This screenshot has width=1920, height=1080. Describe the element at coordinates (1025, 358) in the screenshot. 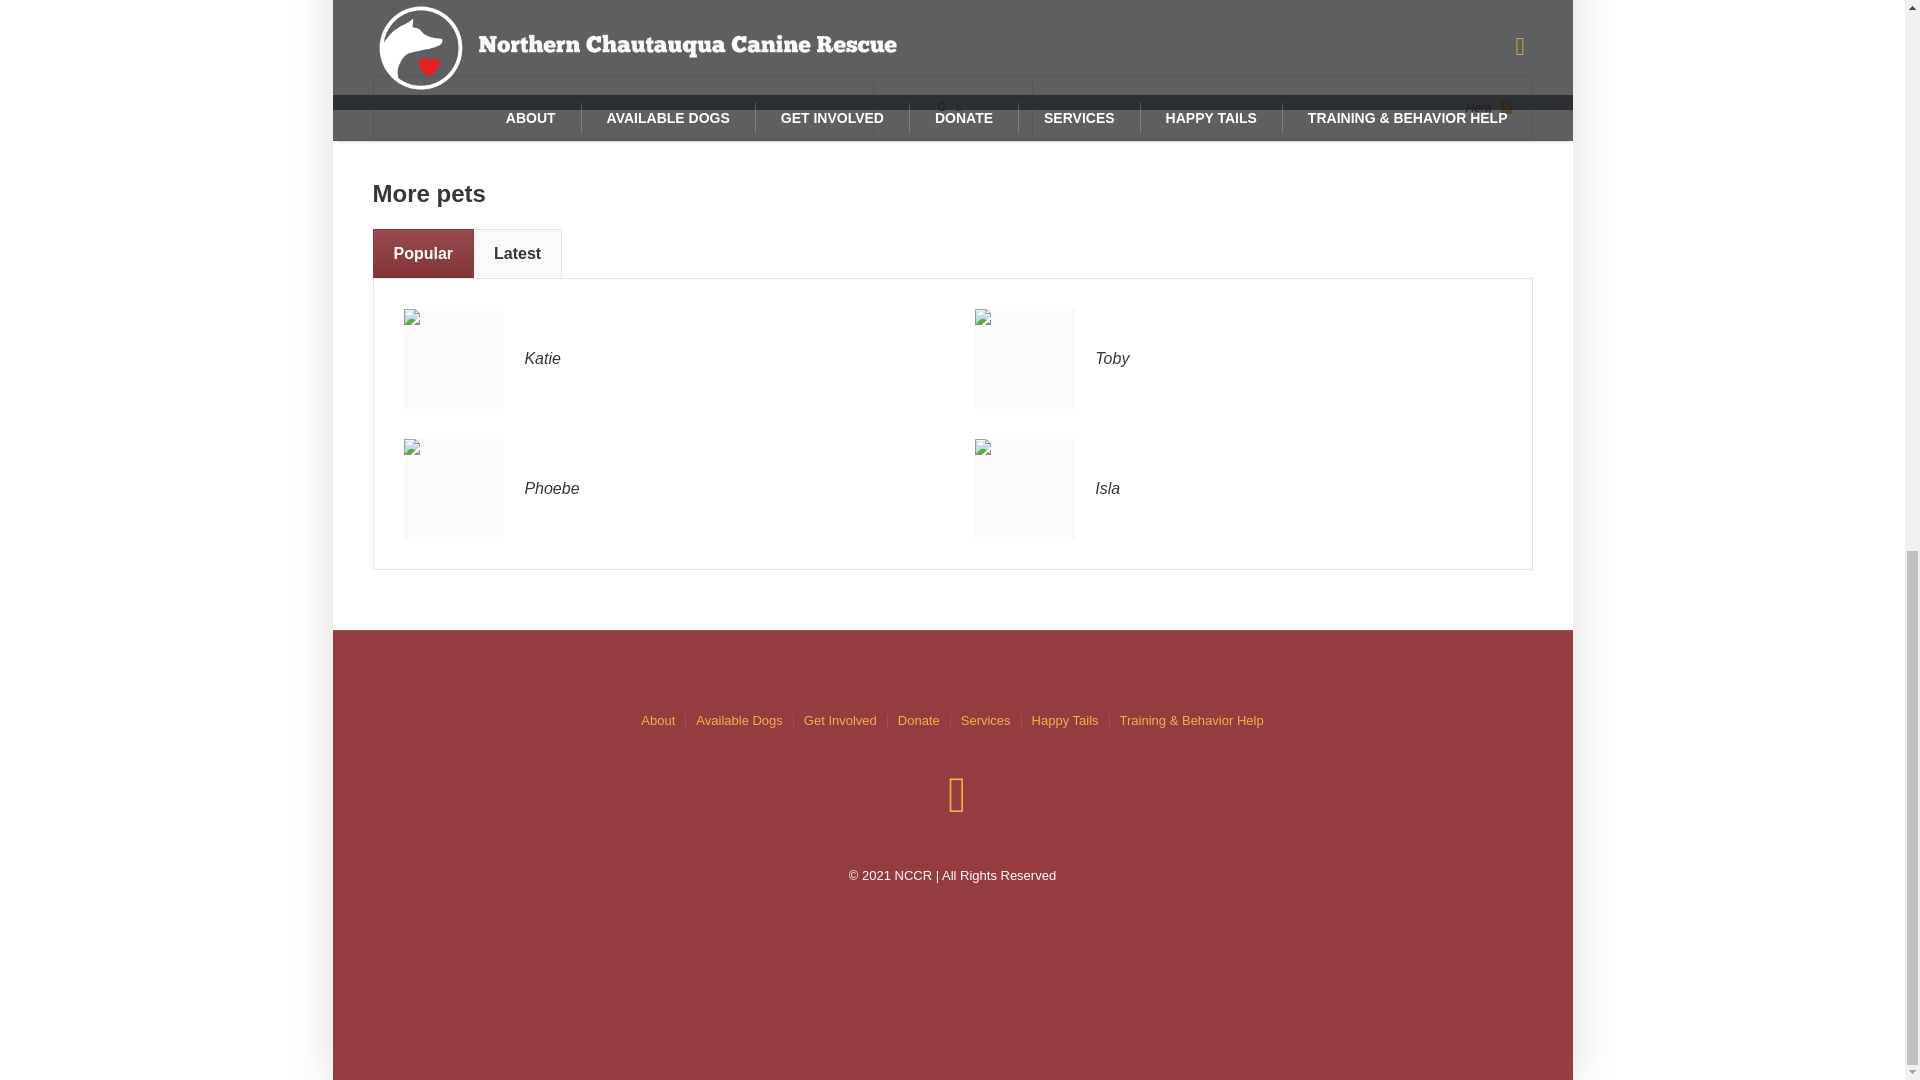

I see `Toby` at that location.